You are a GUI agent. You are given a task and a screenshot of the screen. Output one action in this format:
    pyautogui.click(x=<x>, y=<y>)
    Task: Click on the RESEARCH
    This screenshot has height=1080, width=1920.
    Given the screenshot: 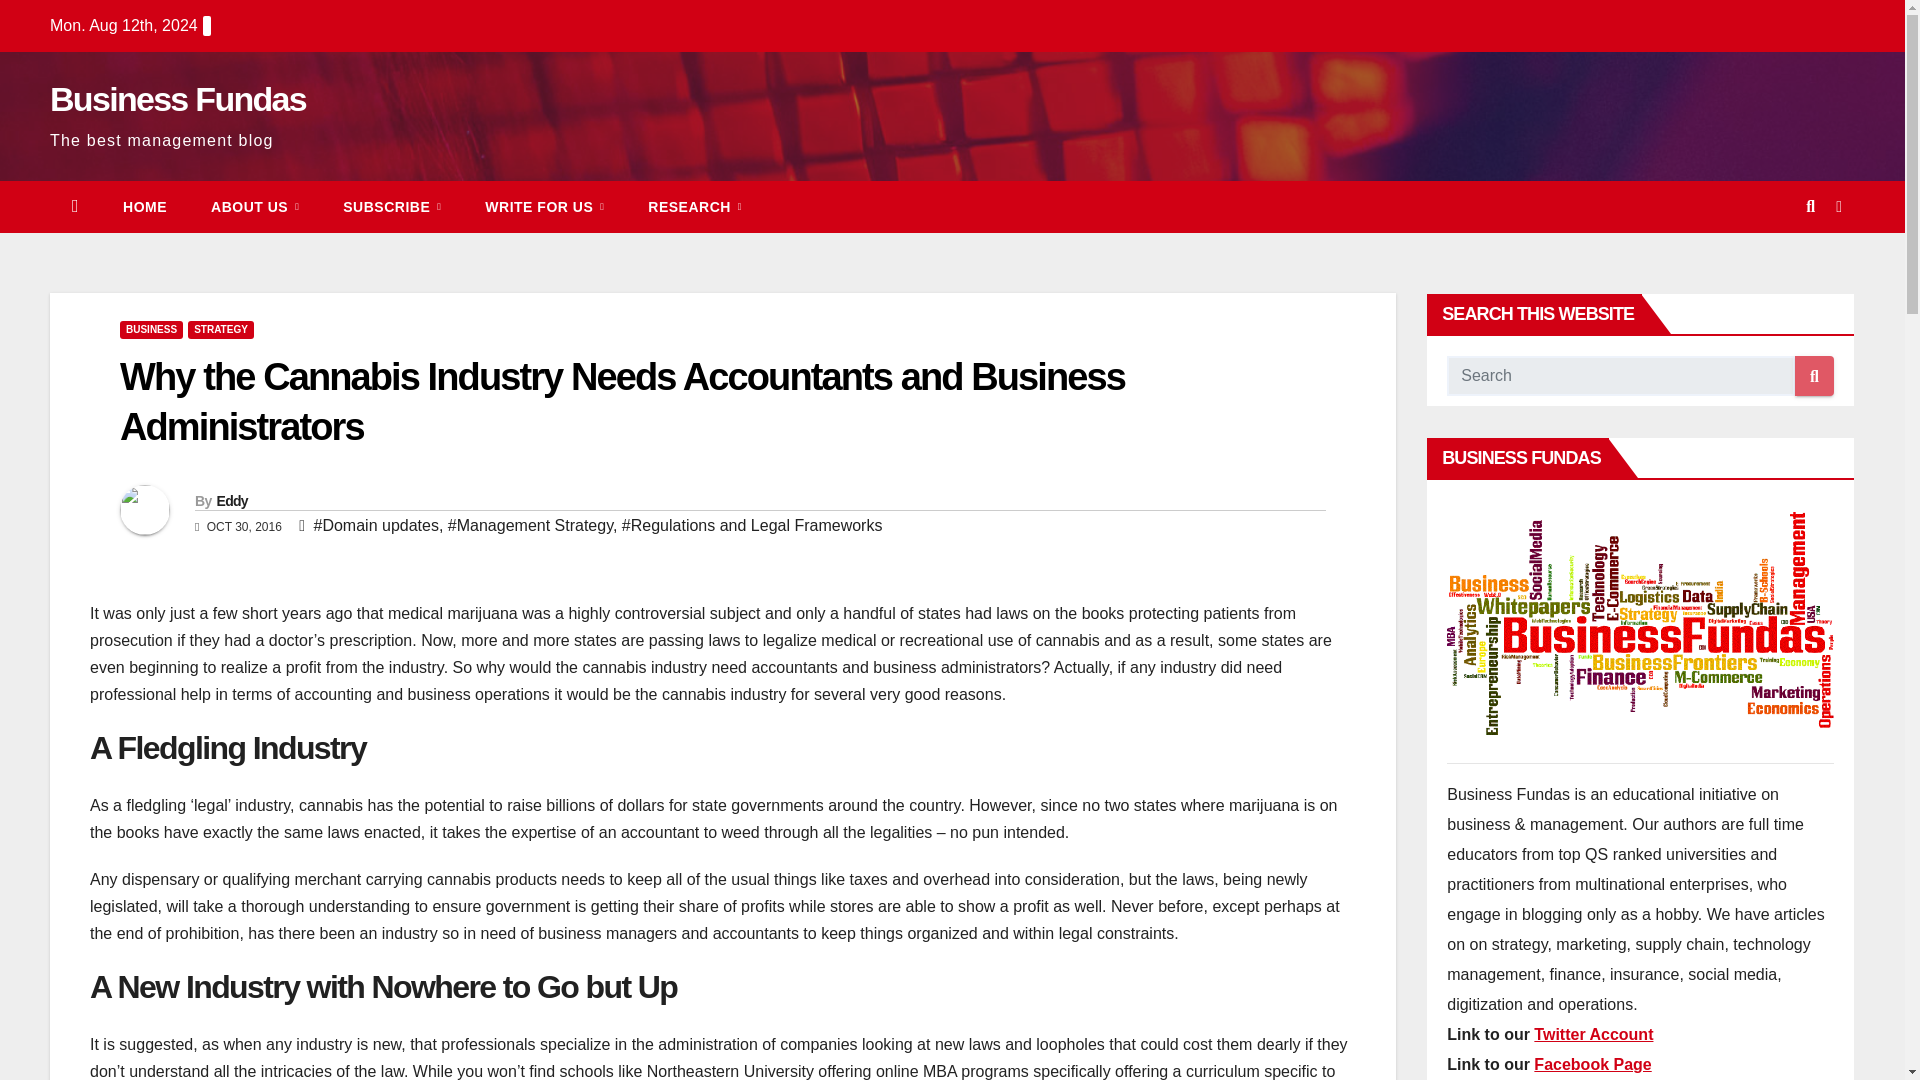 What is the action you would take?
    pyautogui.click(x=694, y=207)
    